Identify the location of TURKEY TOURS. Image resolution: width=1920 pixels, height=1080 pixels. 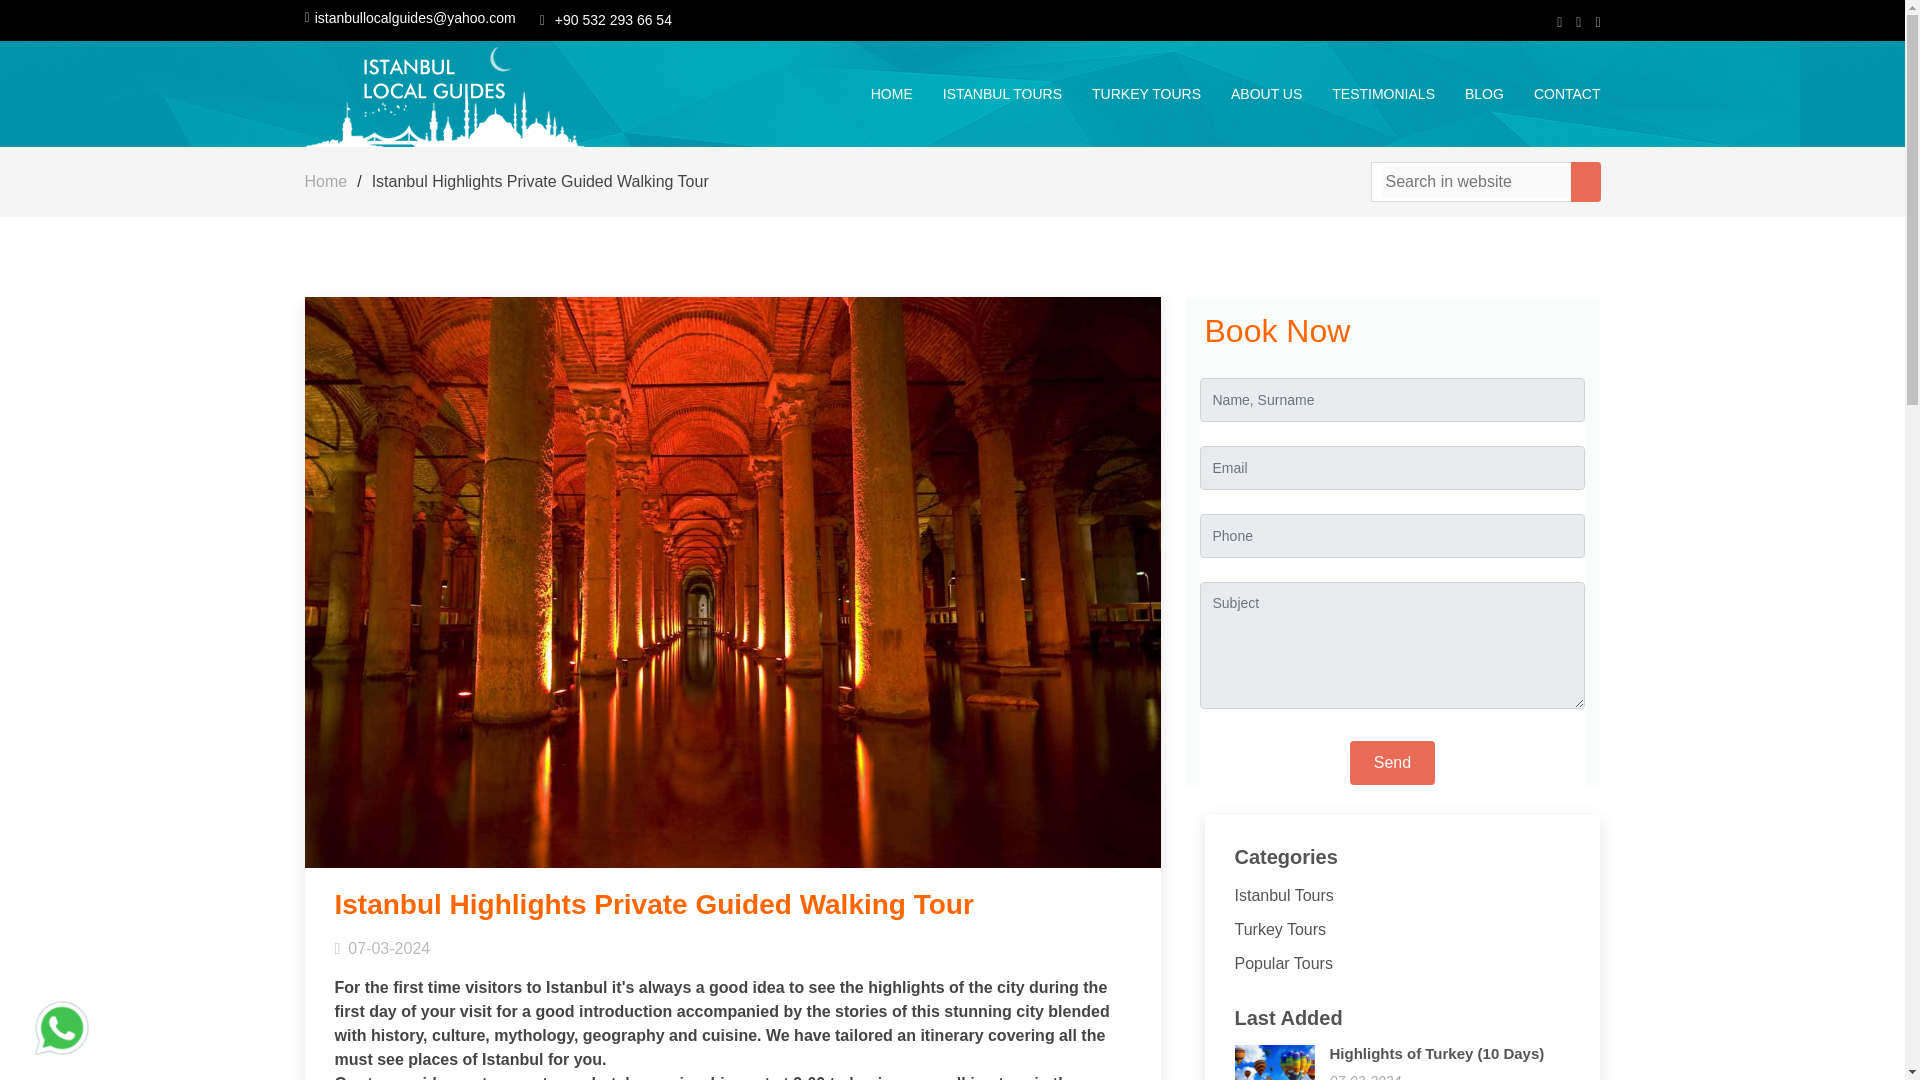
(1131, 94).